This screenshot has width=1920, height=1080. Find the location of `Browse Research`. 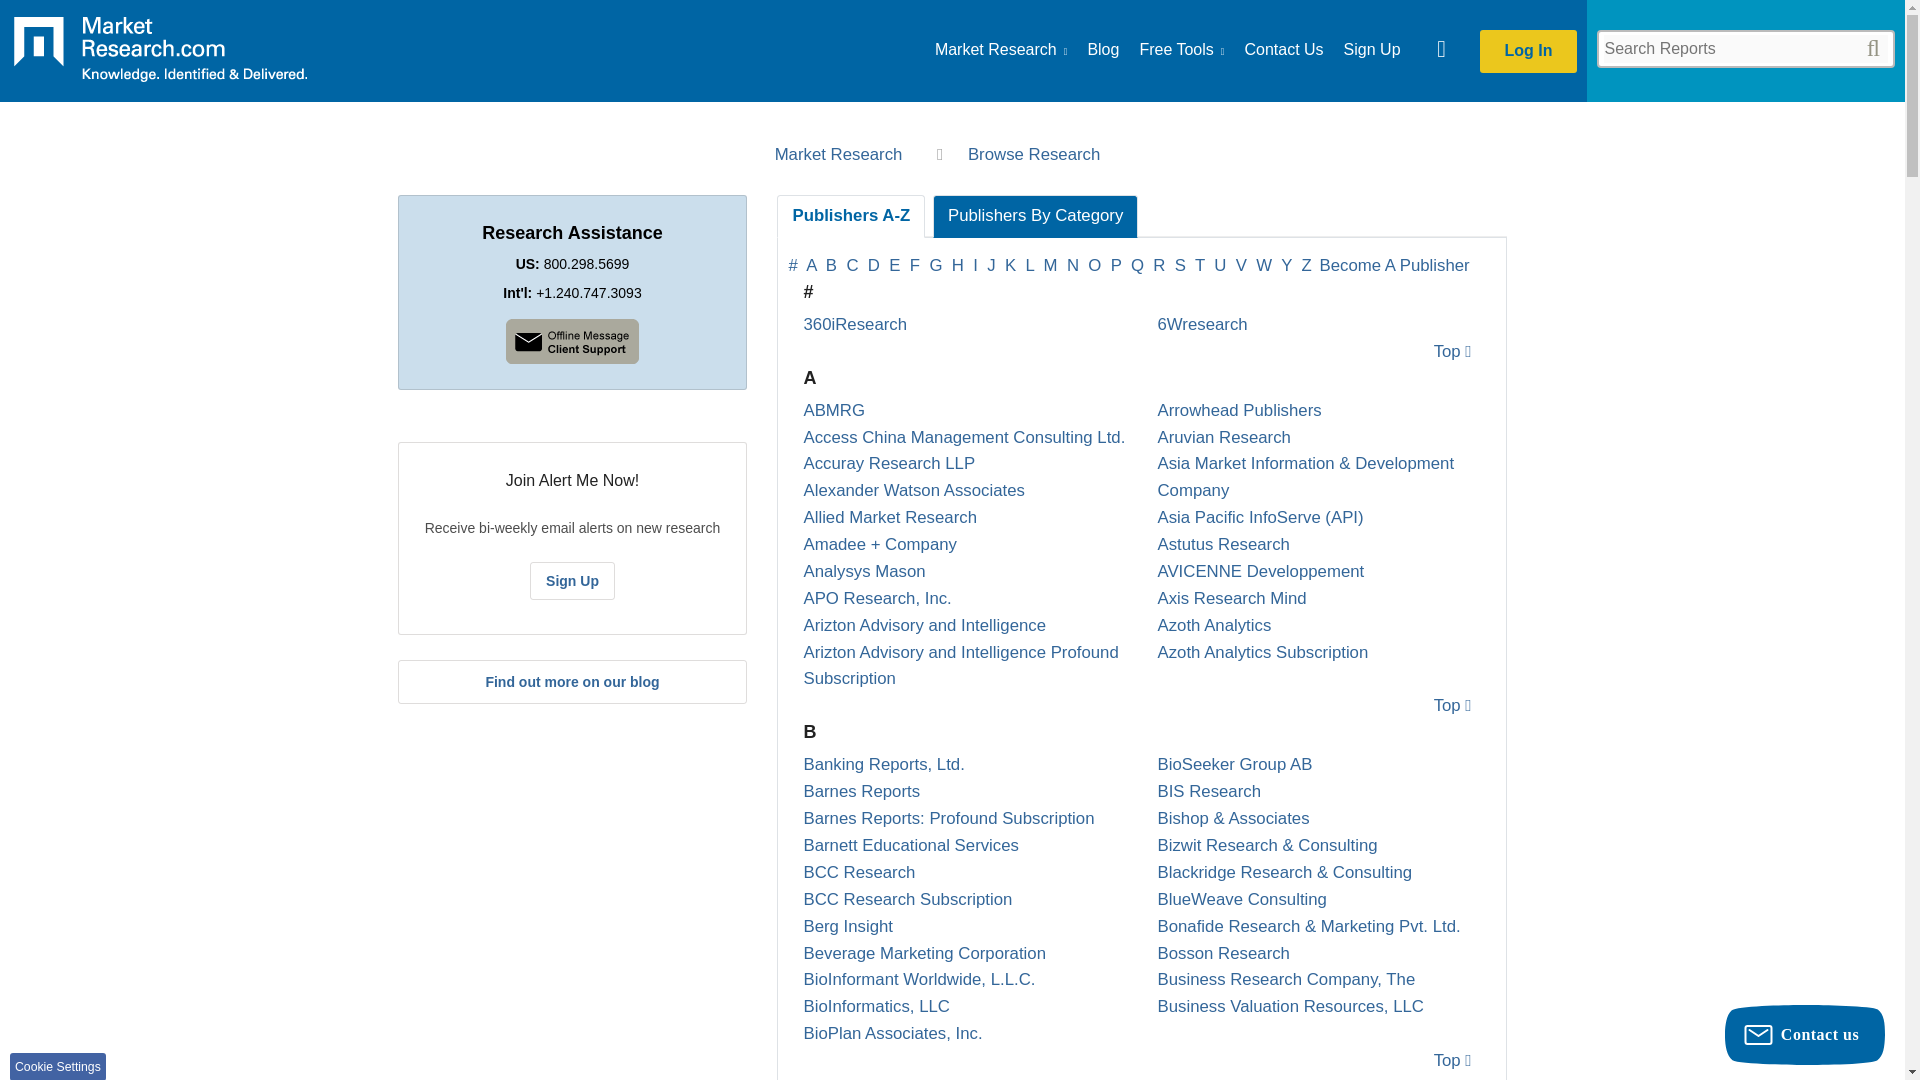

Browse Research is located at coordinates (1038, 154).